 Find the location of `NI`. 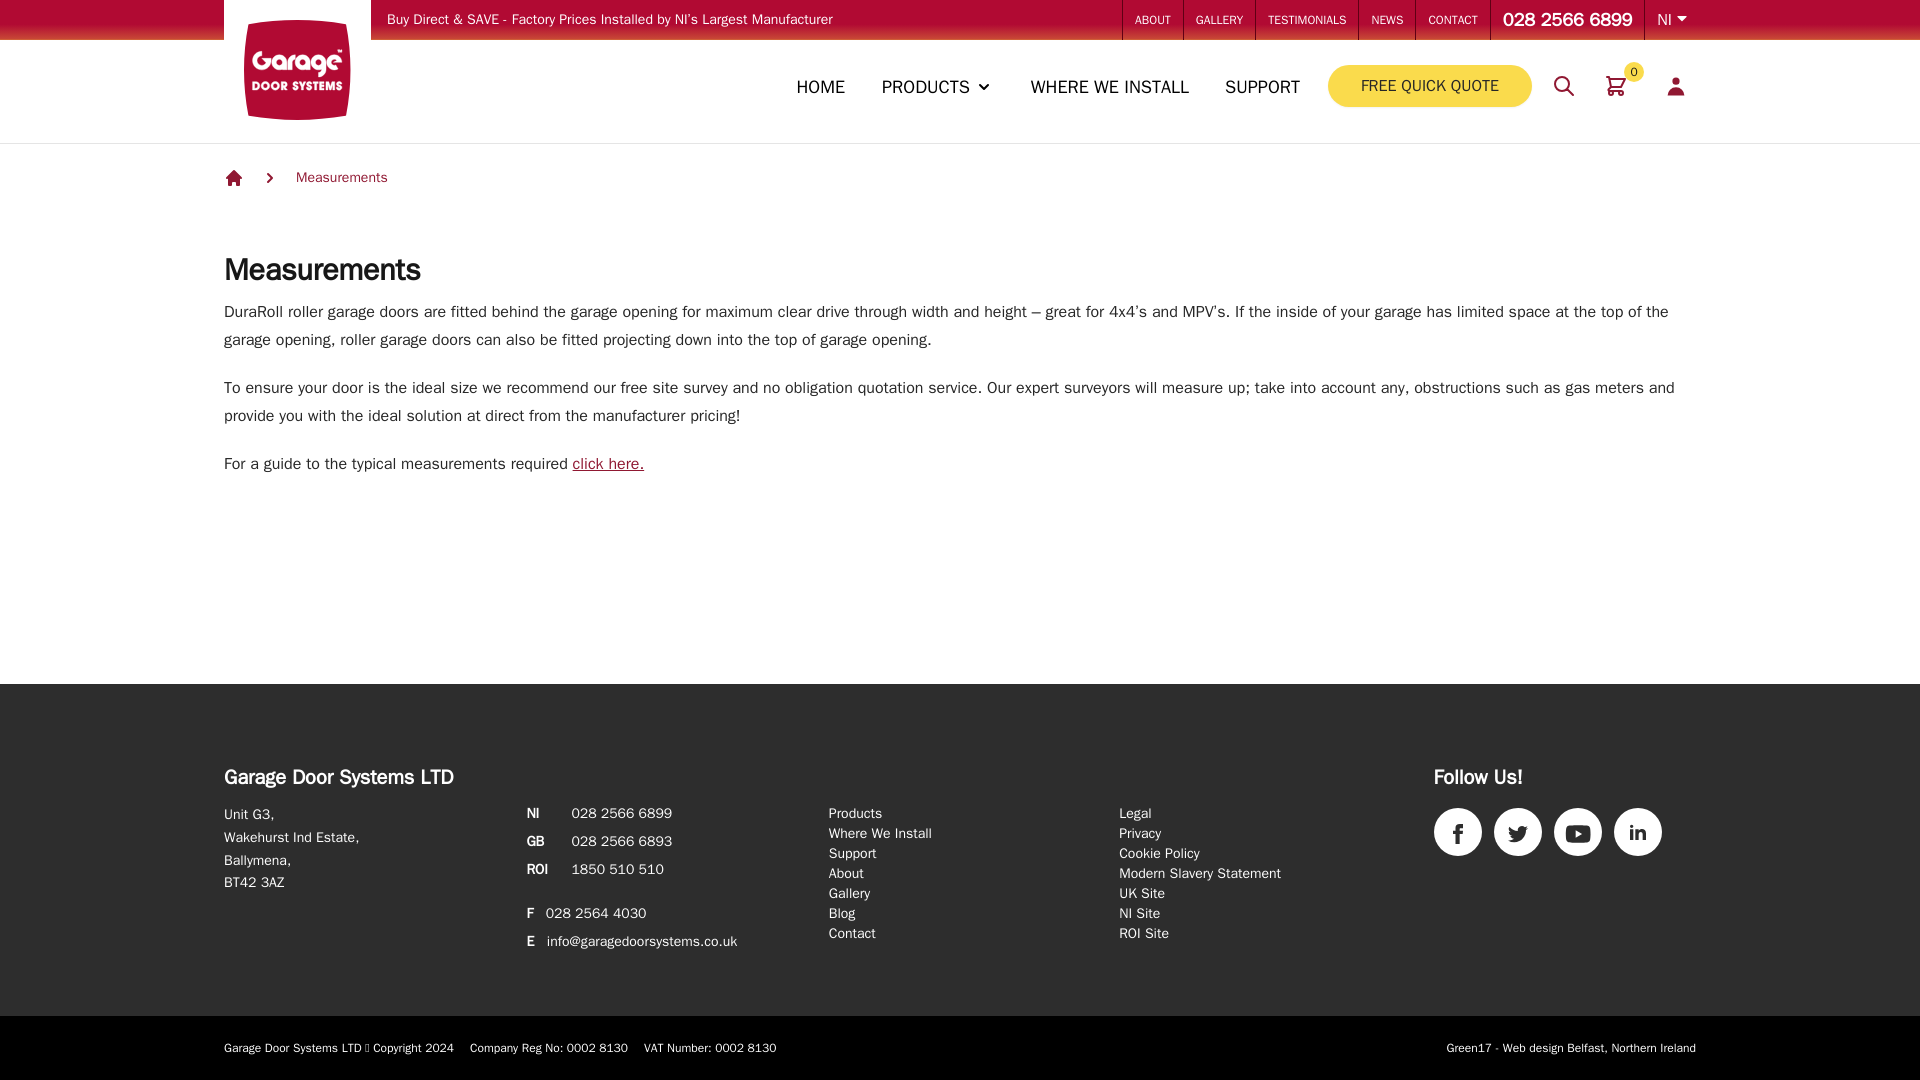

NI is located at coordinates (1670, 20).